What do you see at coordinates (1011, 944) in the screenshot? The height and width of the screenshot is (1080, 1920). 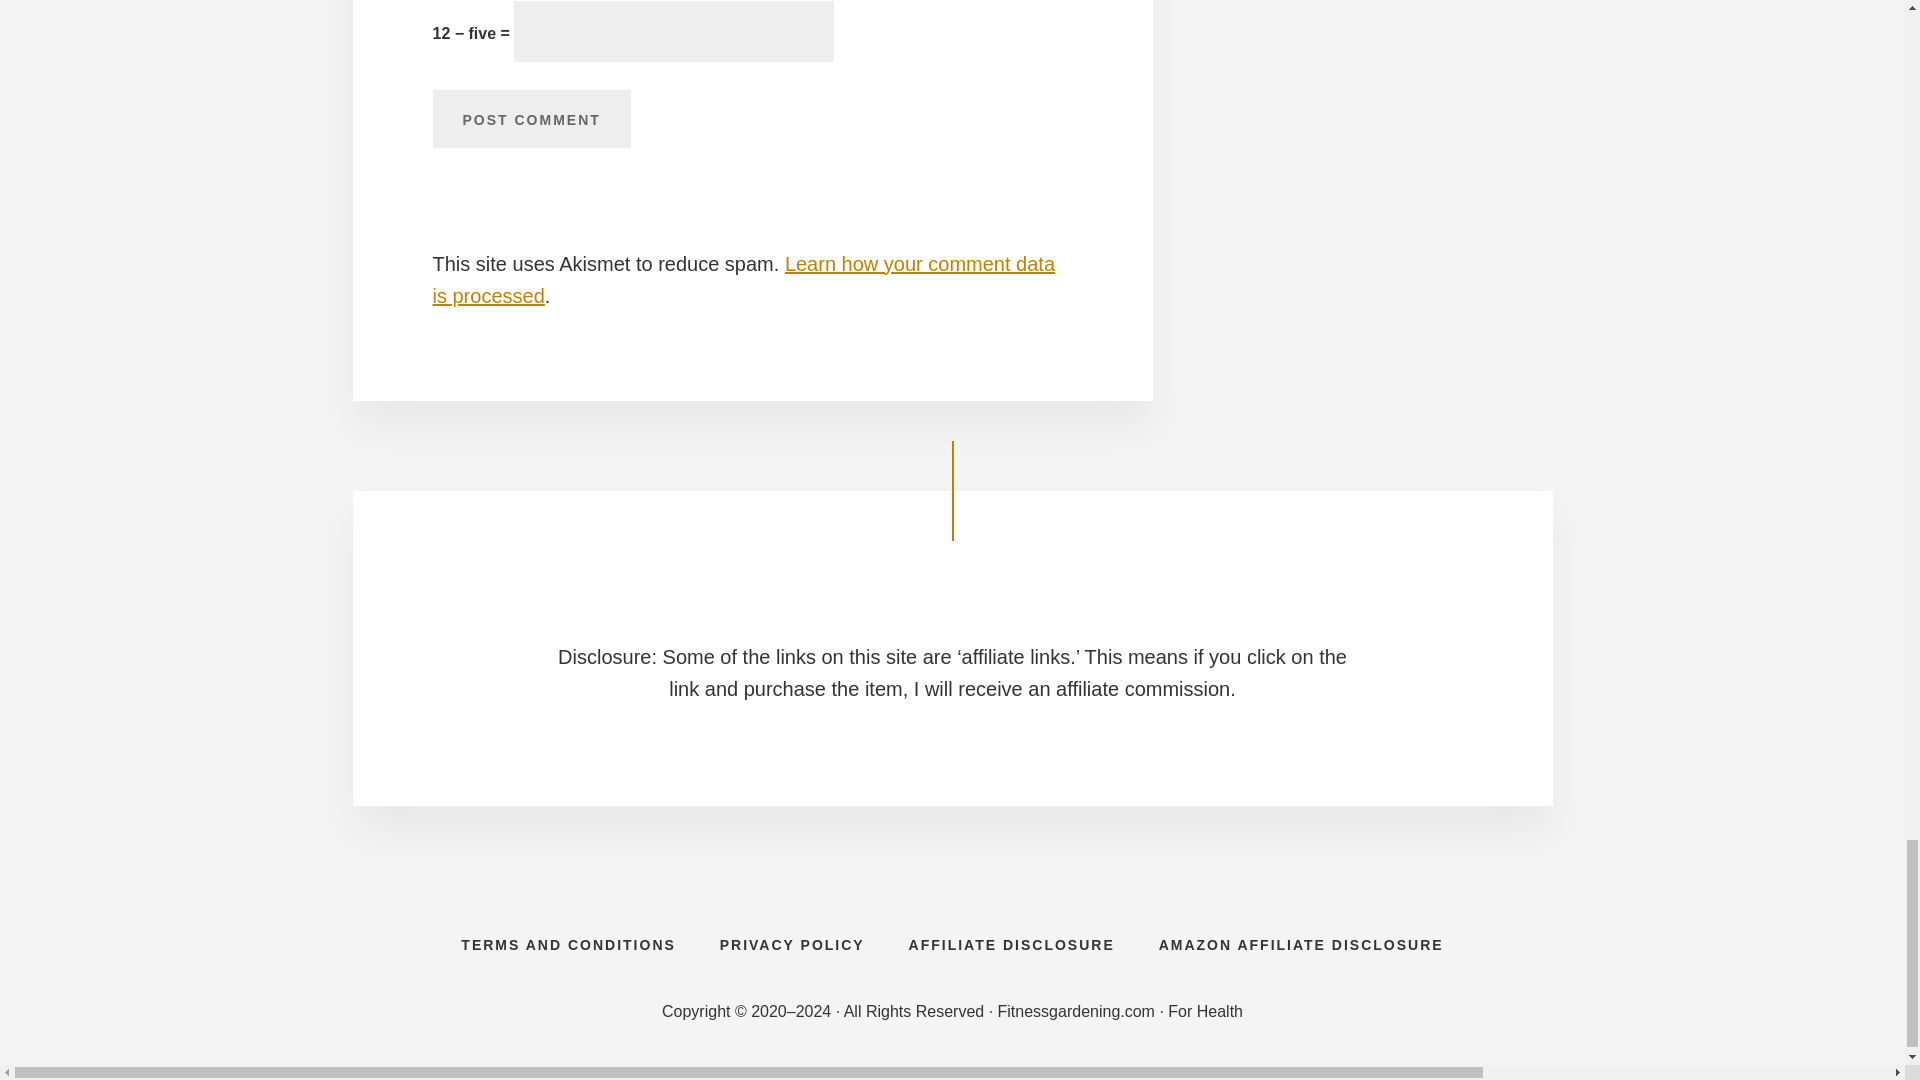 I see `AFFILIATE DISCLOSURE` at bounding box center [1011, 944].